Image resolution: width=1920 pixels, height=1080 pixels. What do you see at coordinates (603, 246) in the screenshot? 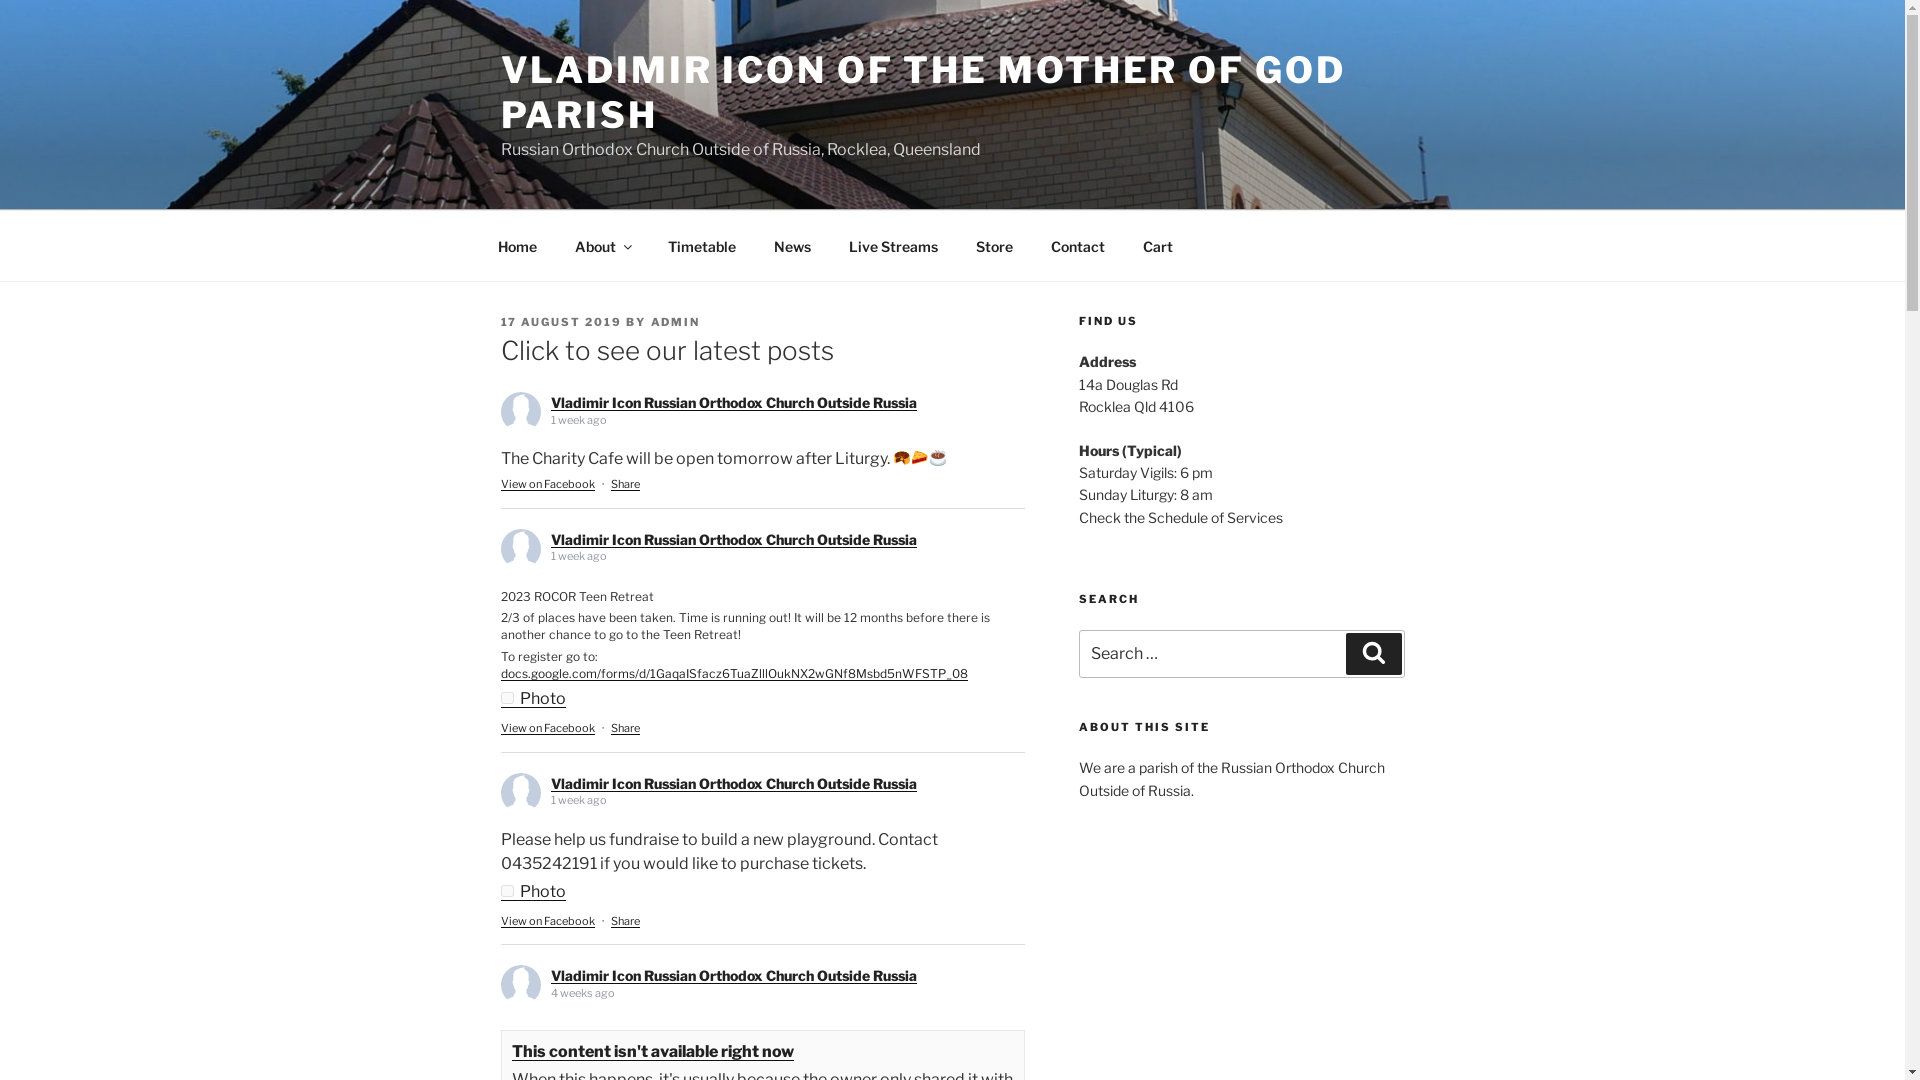
I see `About` at bounding box center [603, 246].